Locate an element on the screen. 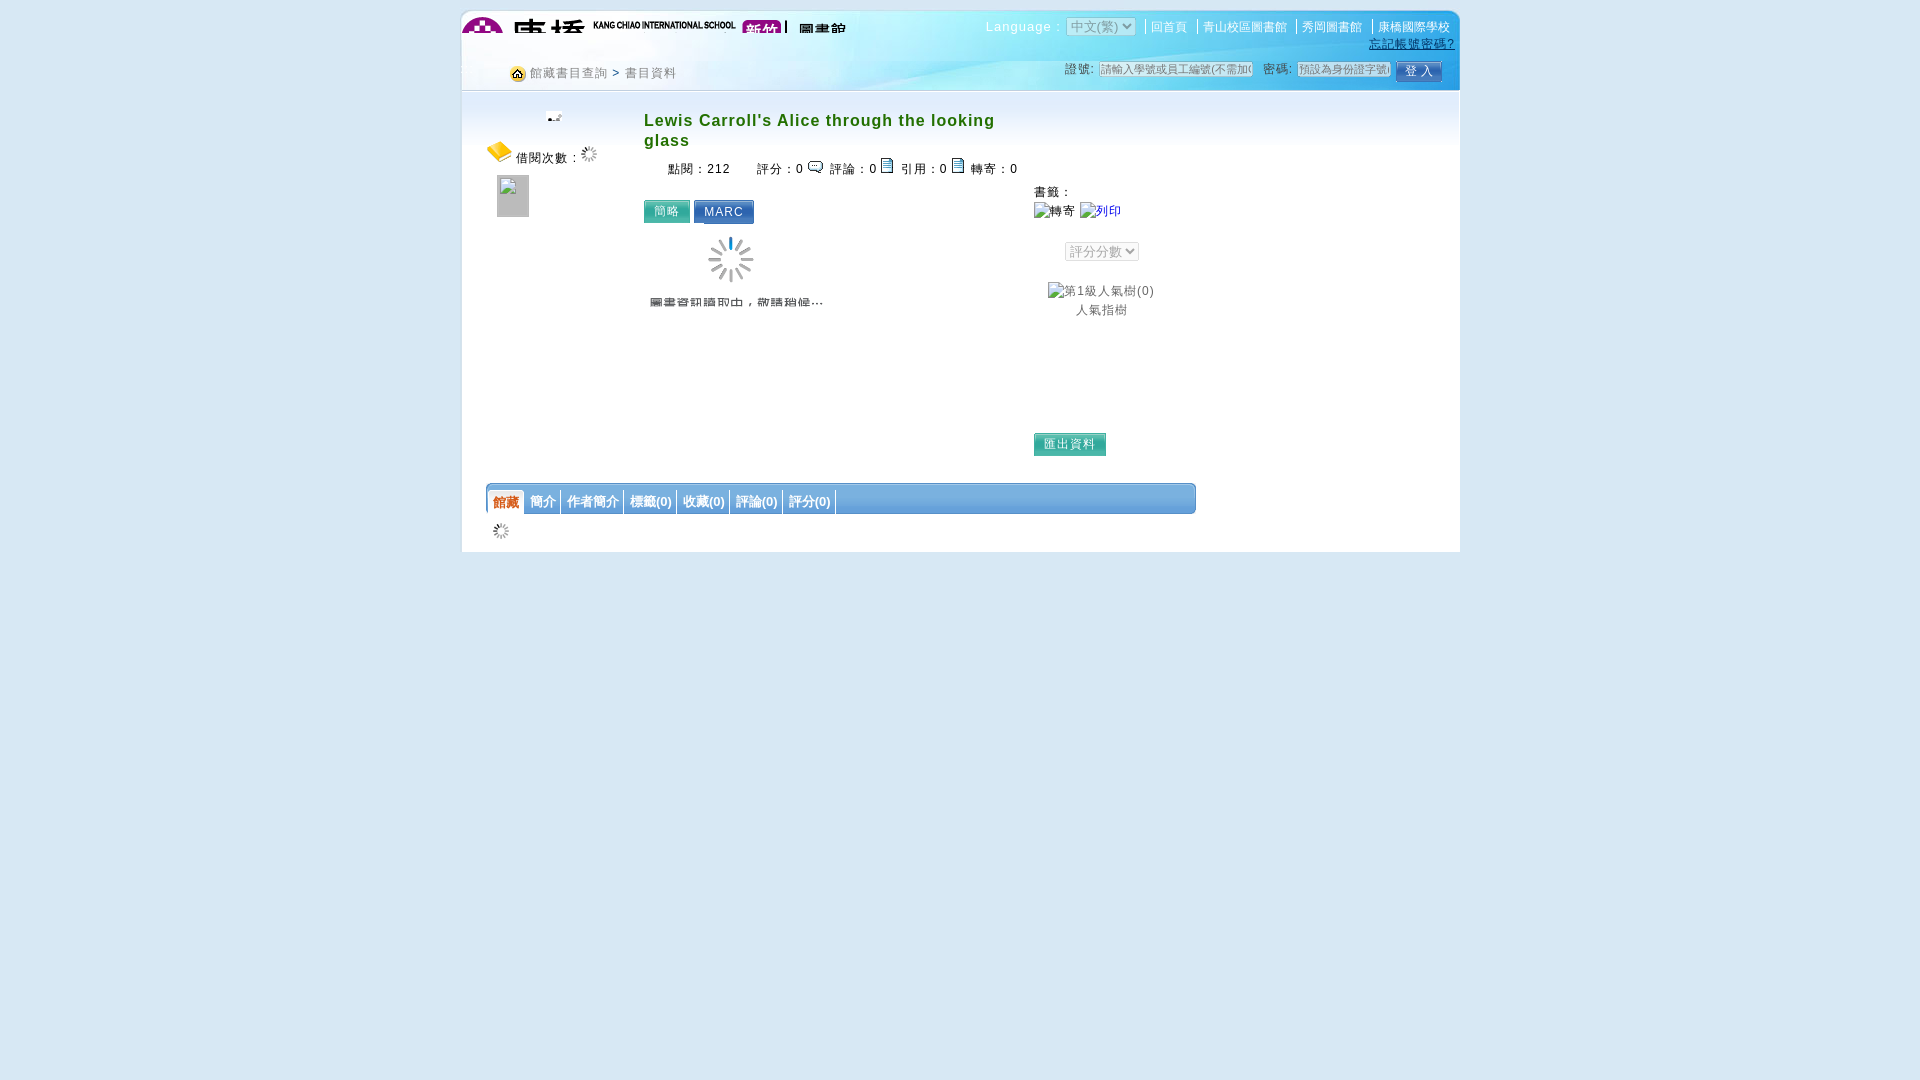 The width and height of the screenshot is (1920, 1080). ::: is located at coordinates (467, 68).